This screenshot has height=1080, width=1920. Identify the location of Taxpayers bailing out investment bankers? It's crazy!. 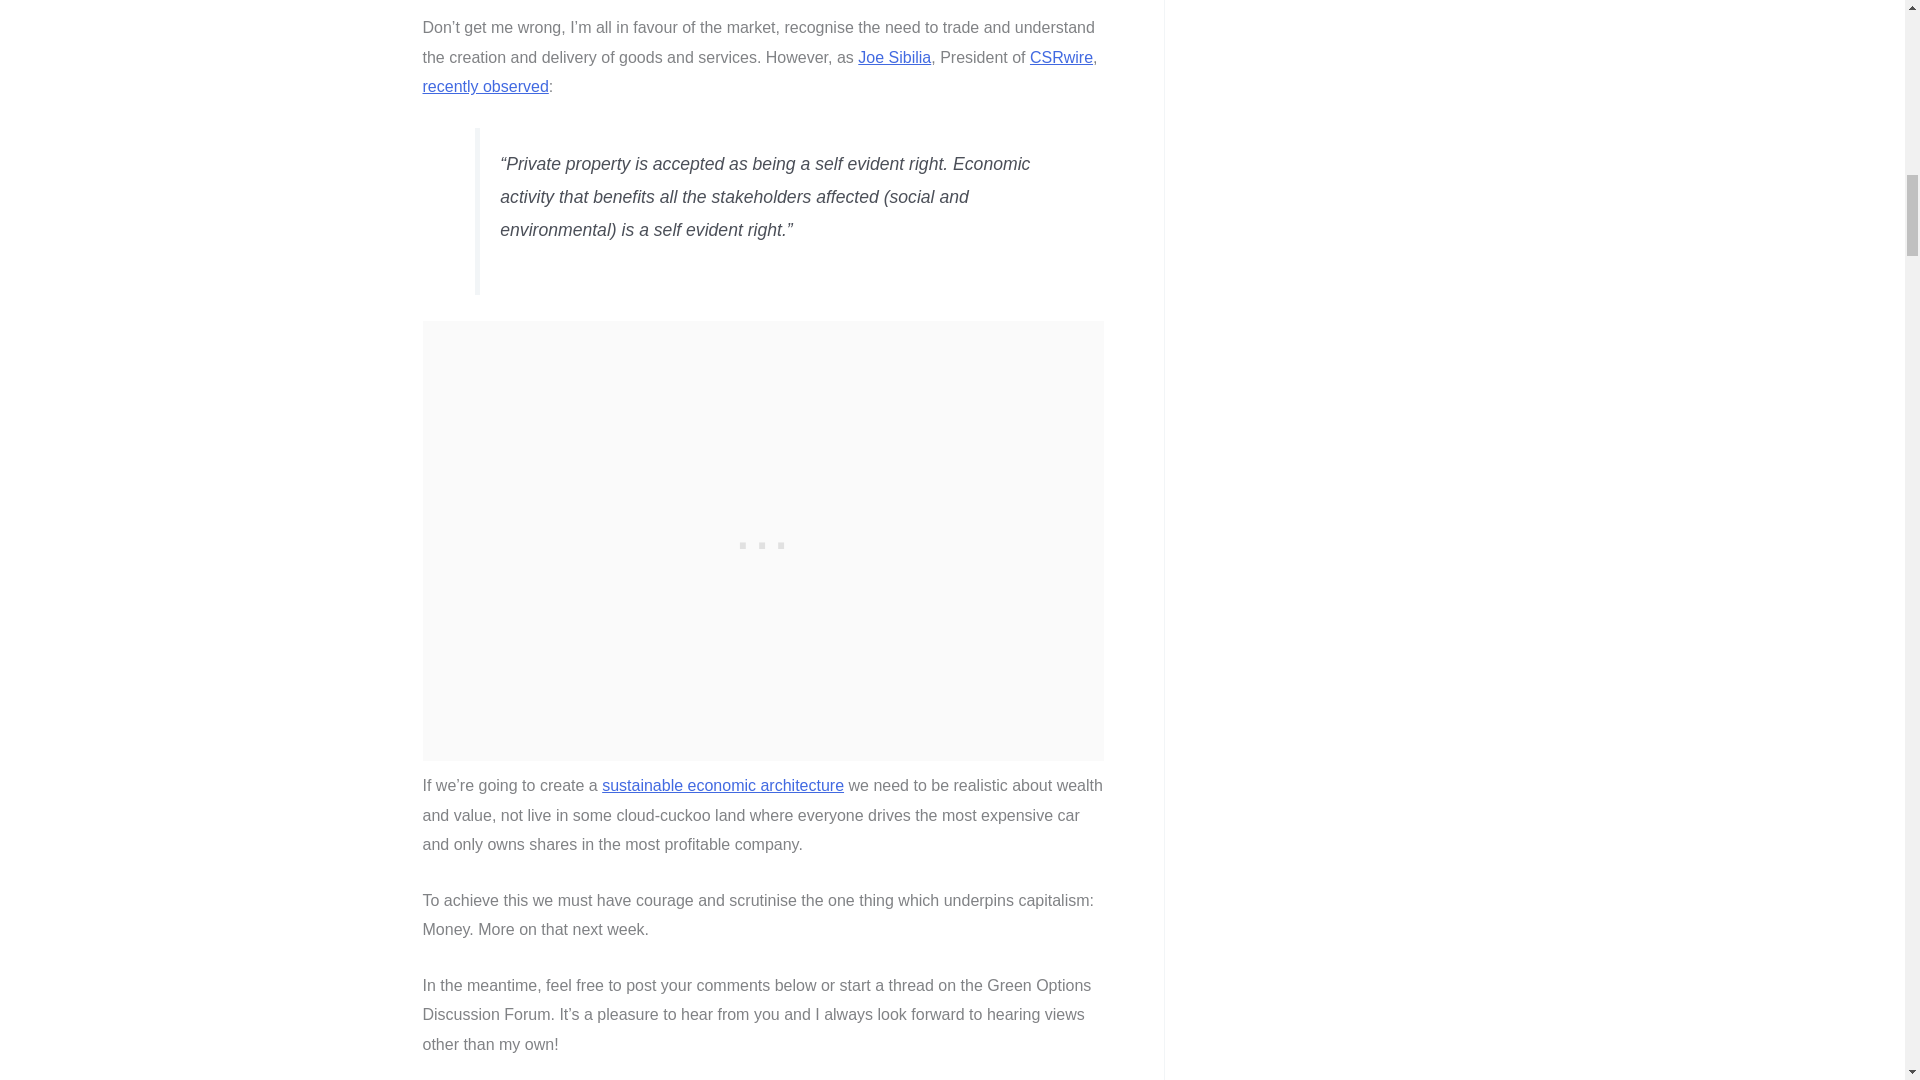
(484, 86).